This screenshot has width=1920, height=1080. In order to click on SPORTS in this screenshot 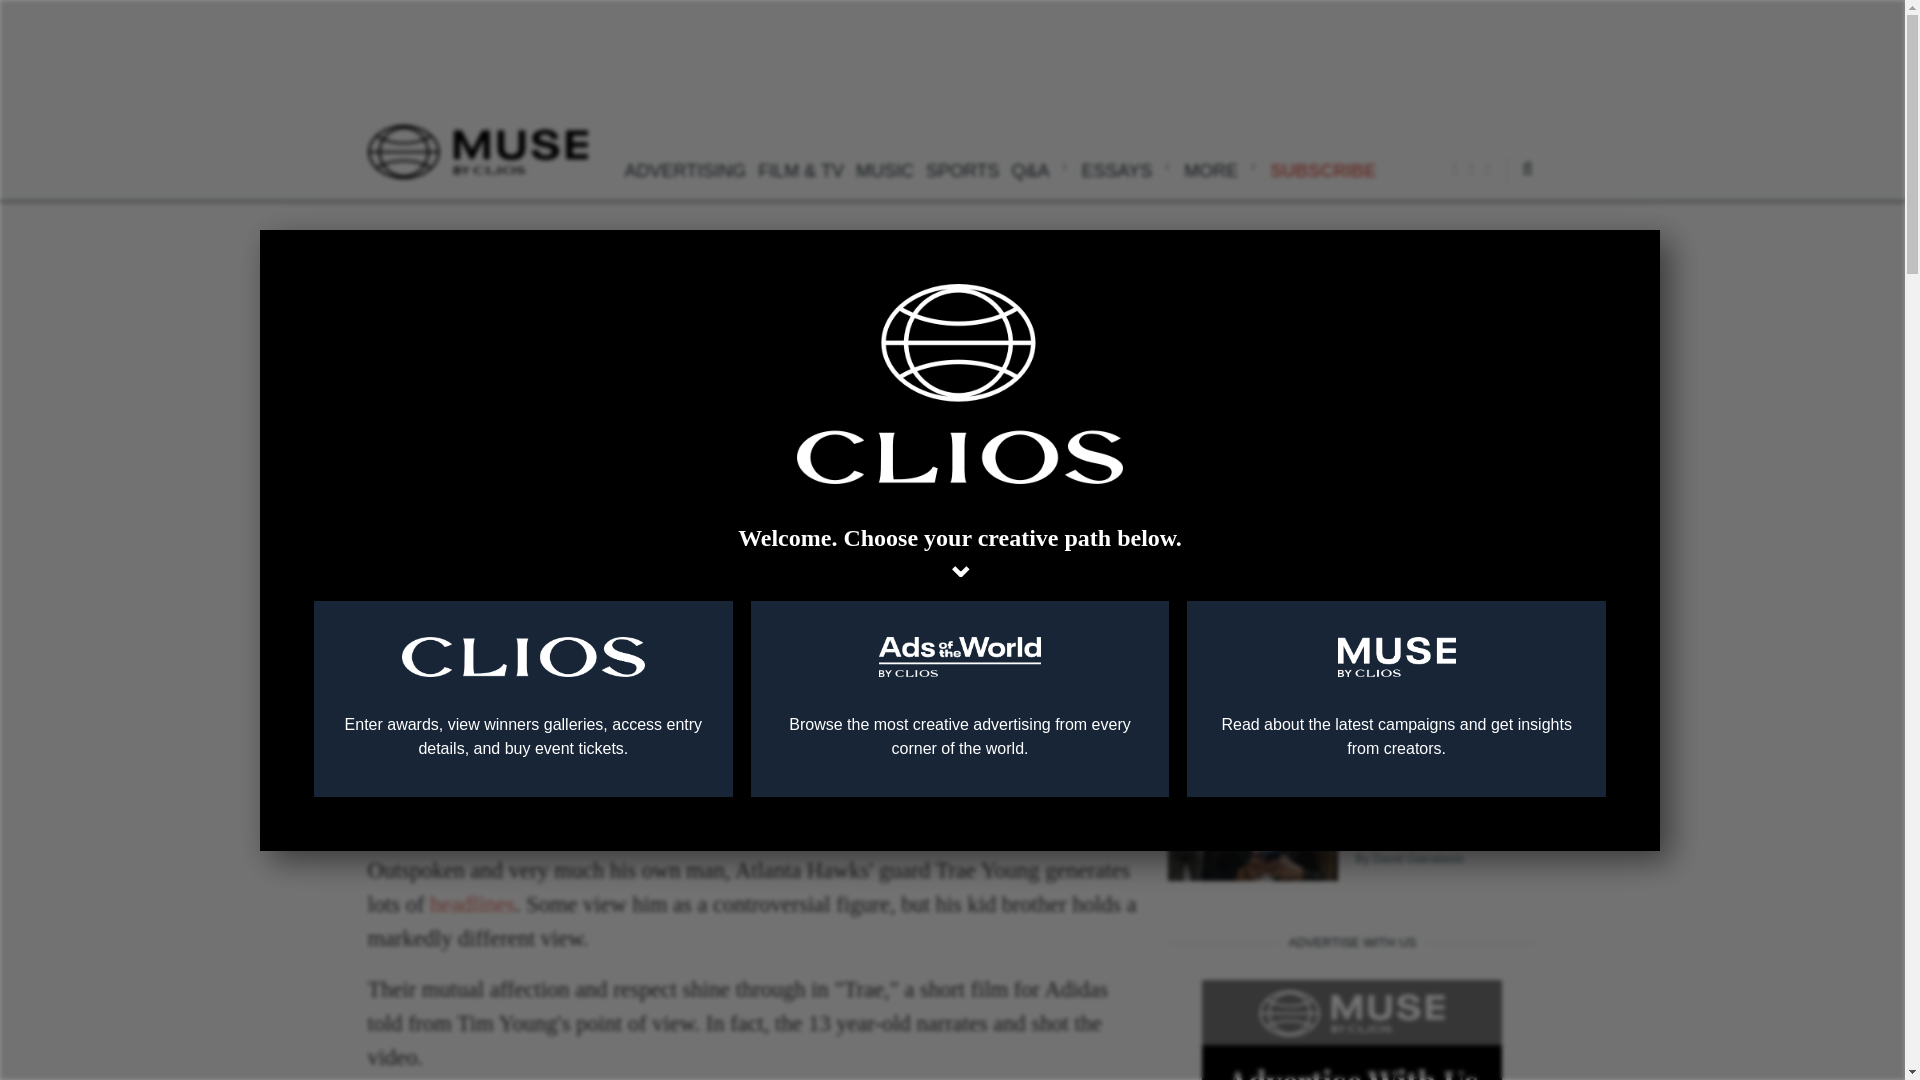, I will do `click(962, 168)`.